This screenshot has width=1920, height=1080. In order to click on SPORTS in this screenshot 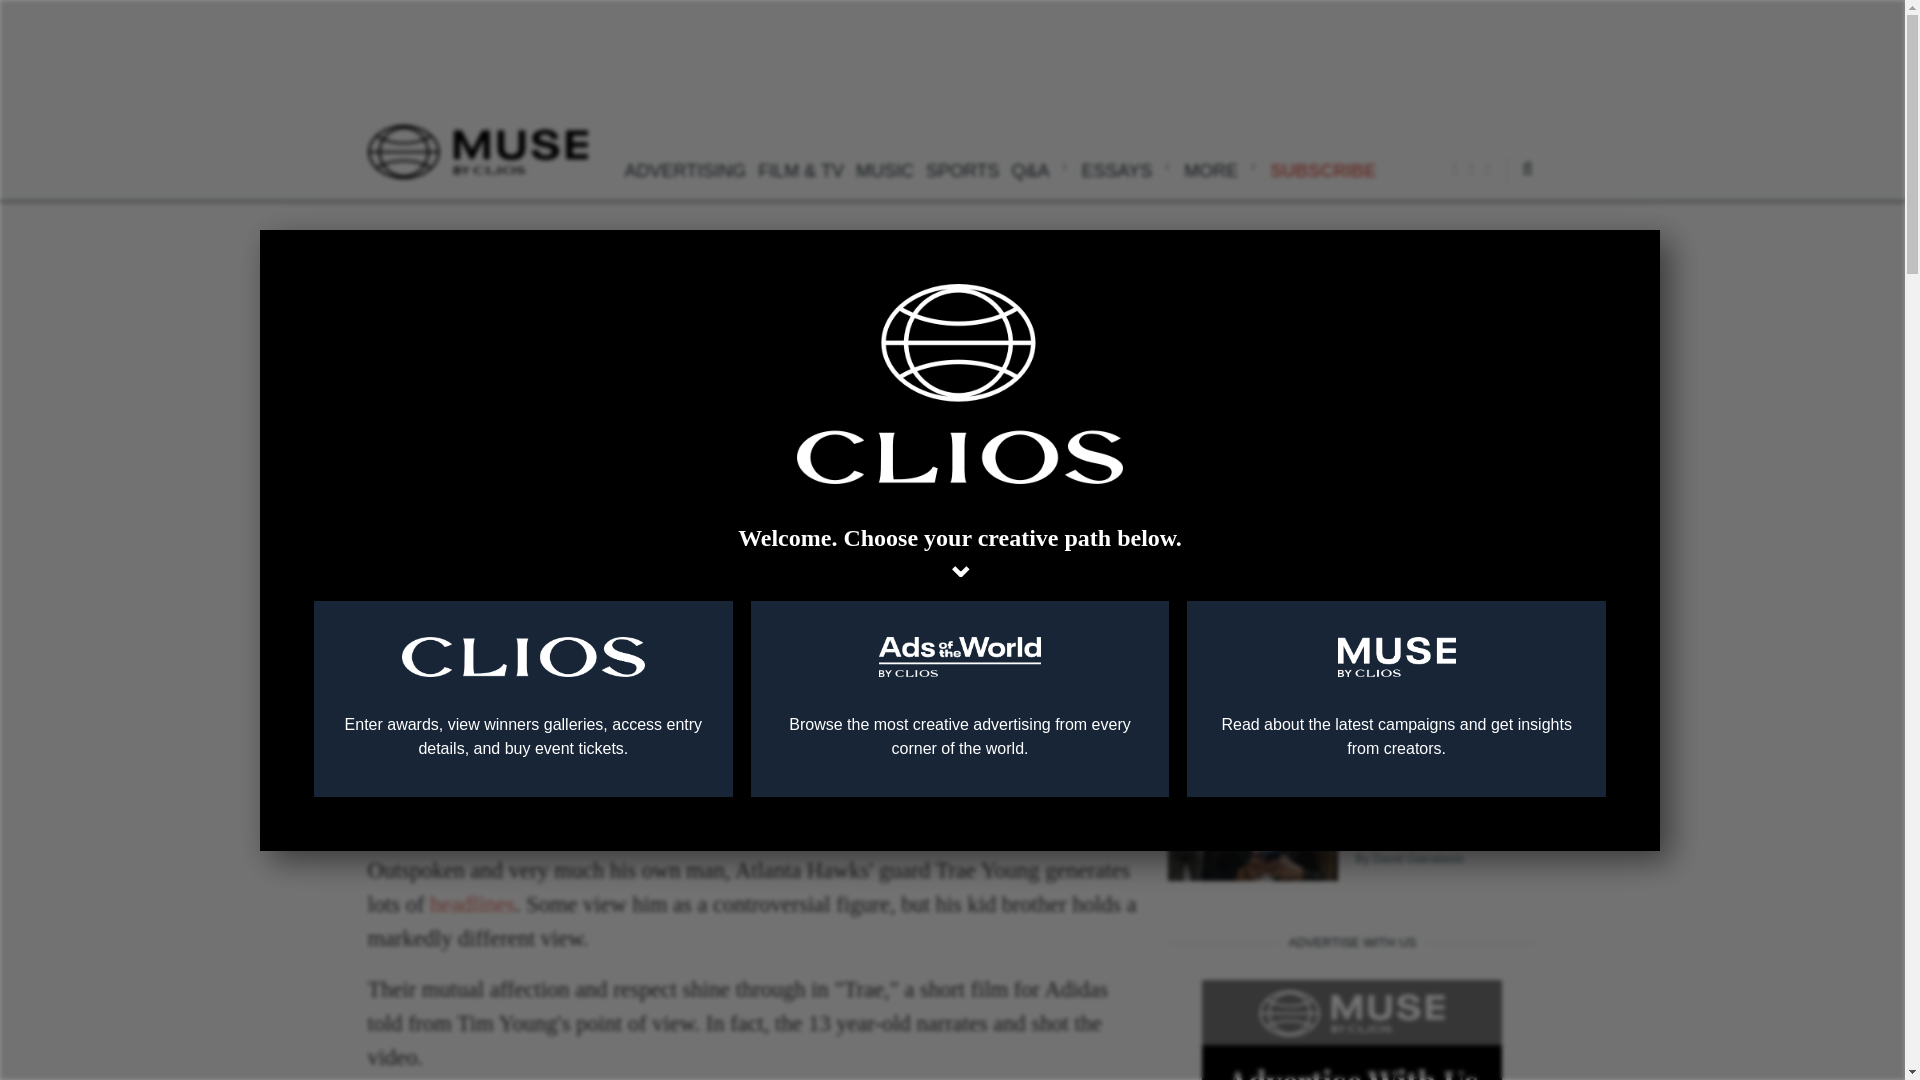, I will do `click(962, 168)`.